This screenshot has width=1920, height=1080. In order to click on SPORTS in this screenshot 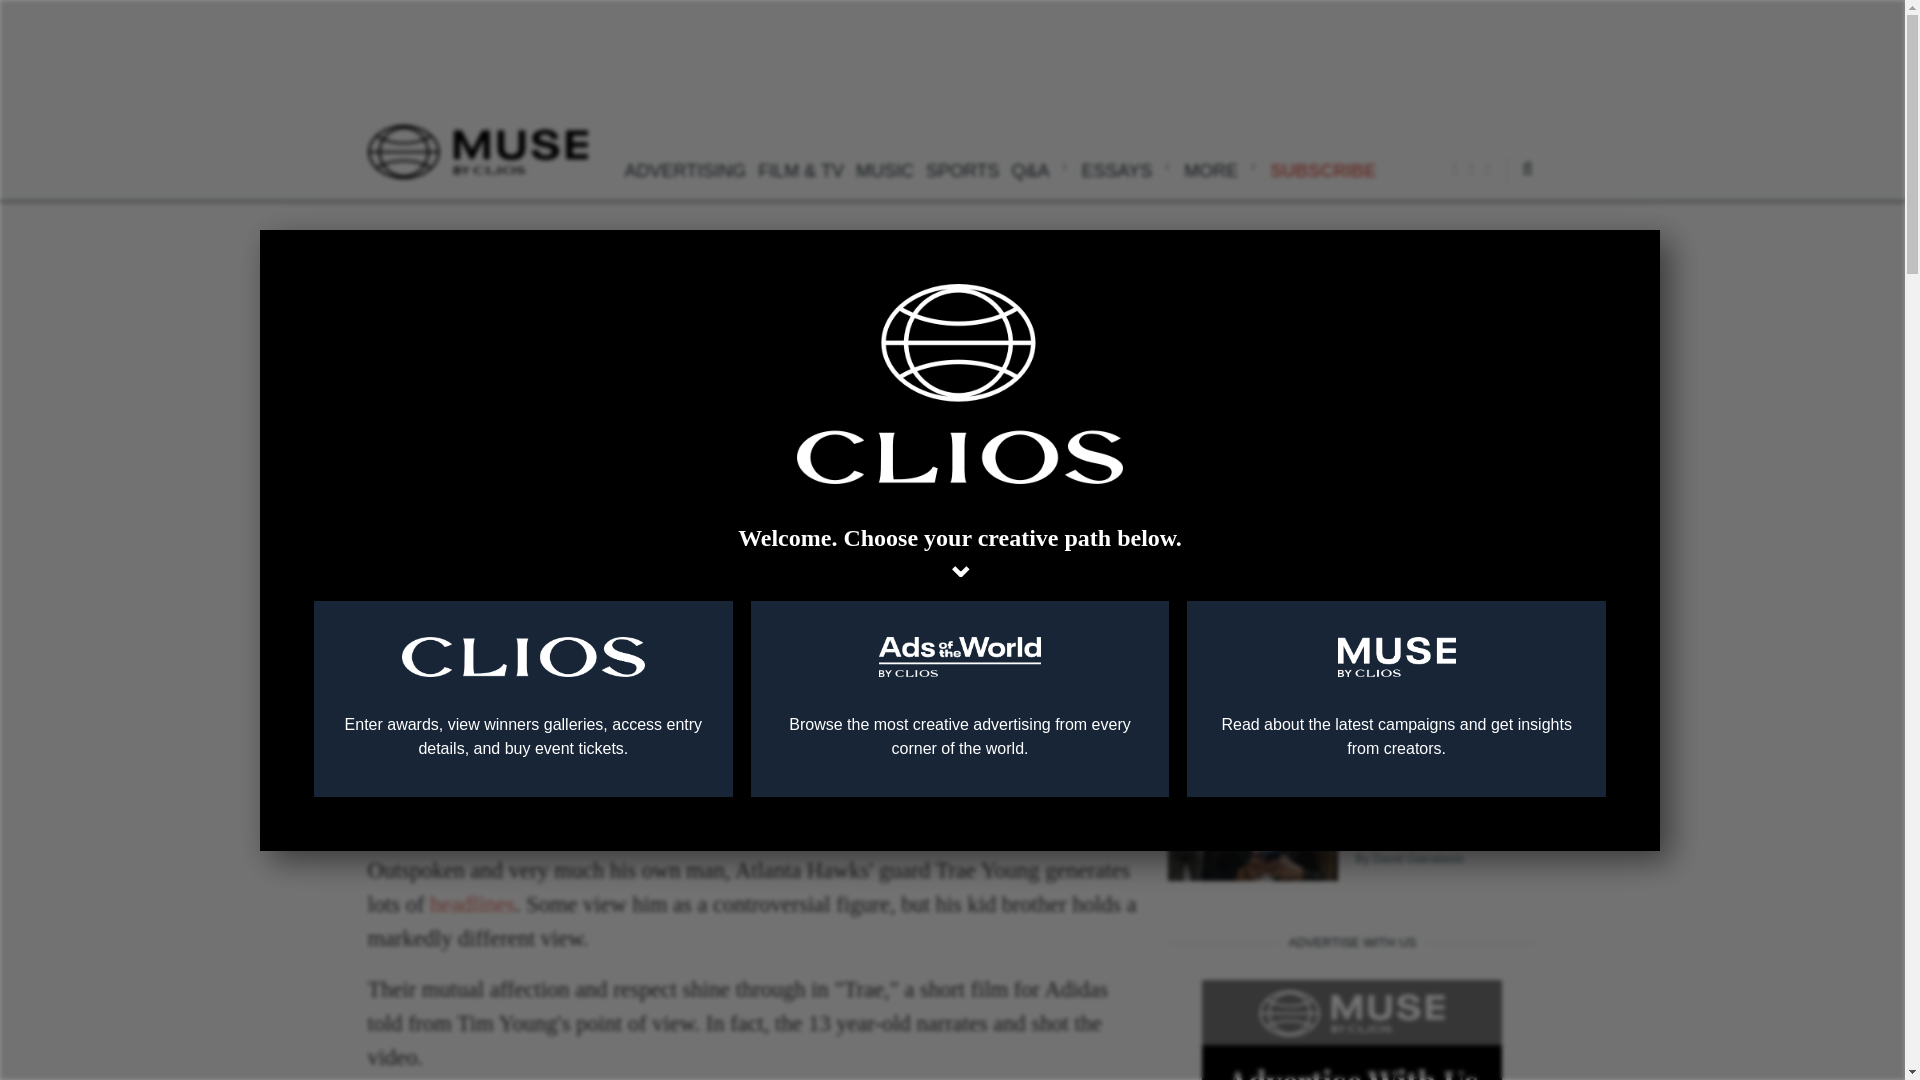, I will do `click(962, 168)`.